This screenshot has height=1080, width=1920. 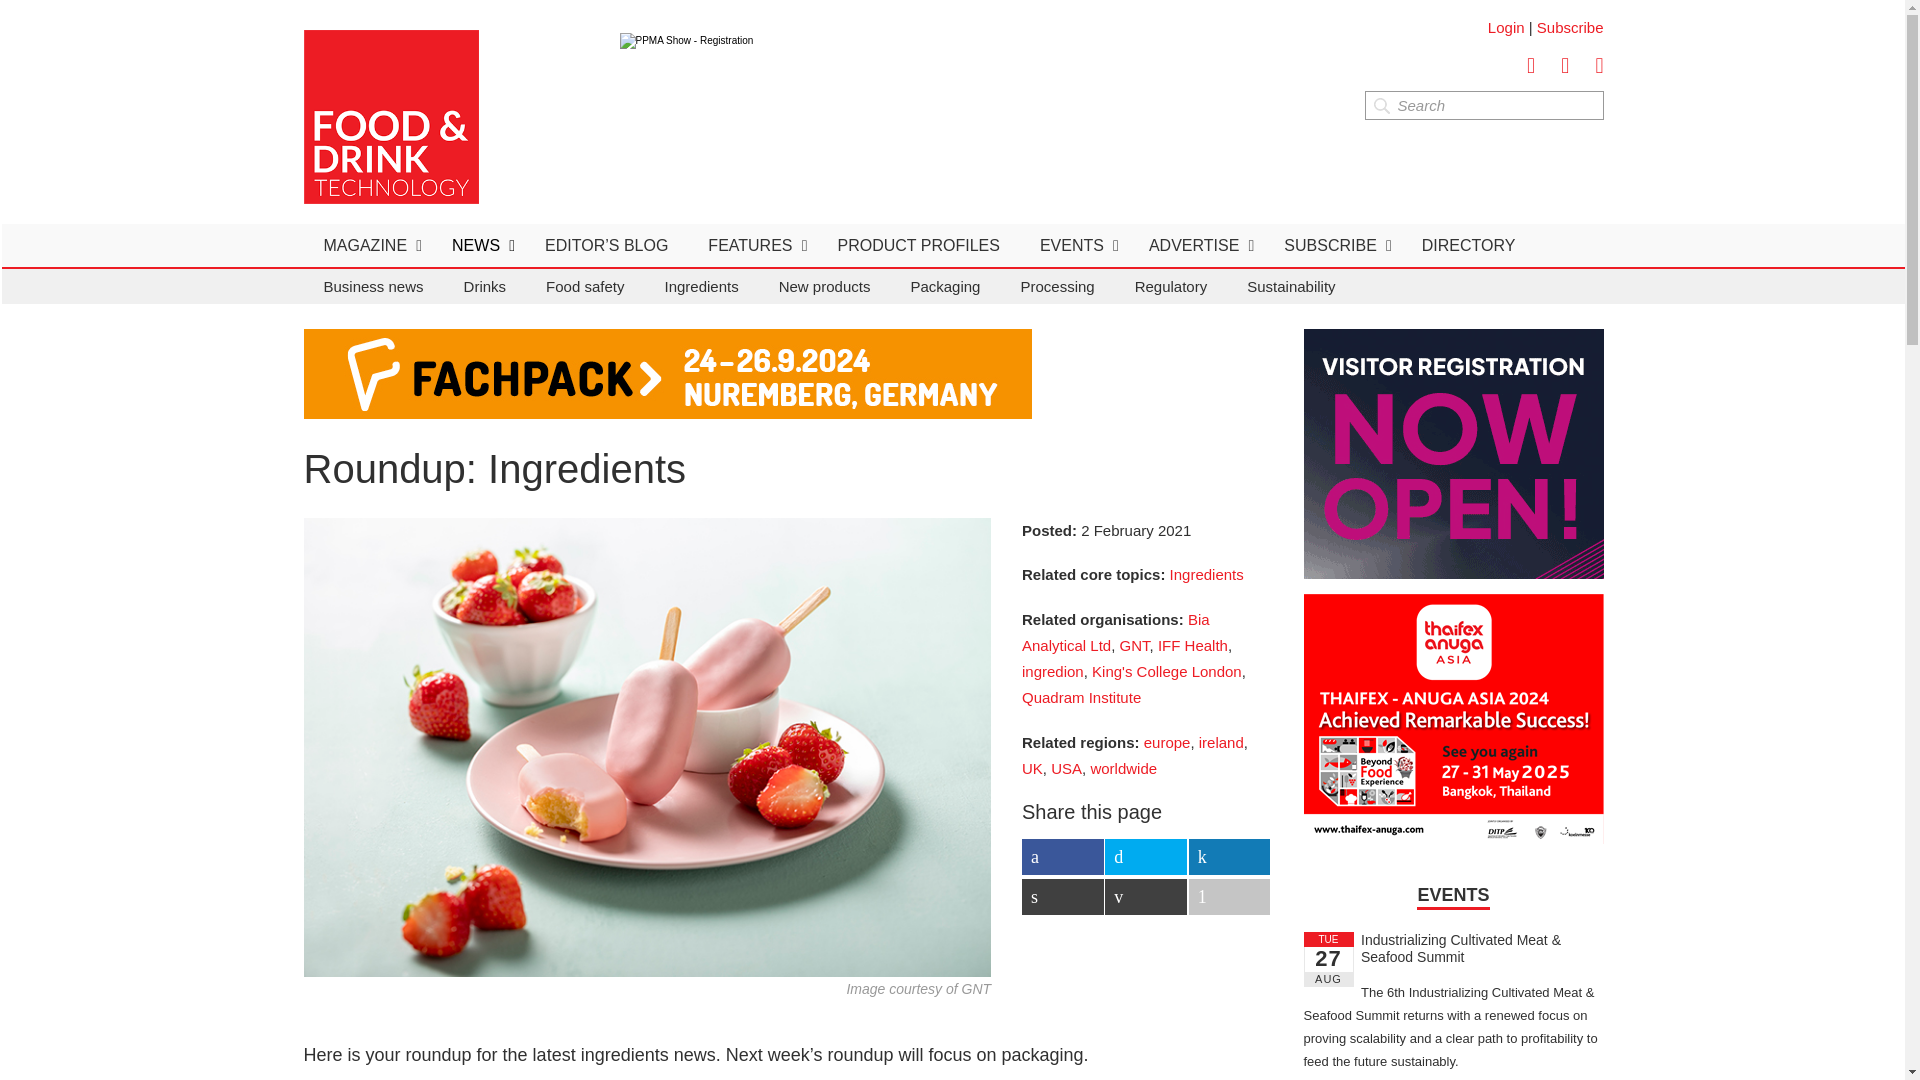 I want to click on Share on Facebook, so click(x=1062, y=856).